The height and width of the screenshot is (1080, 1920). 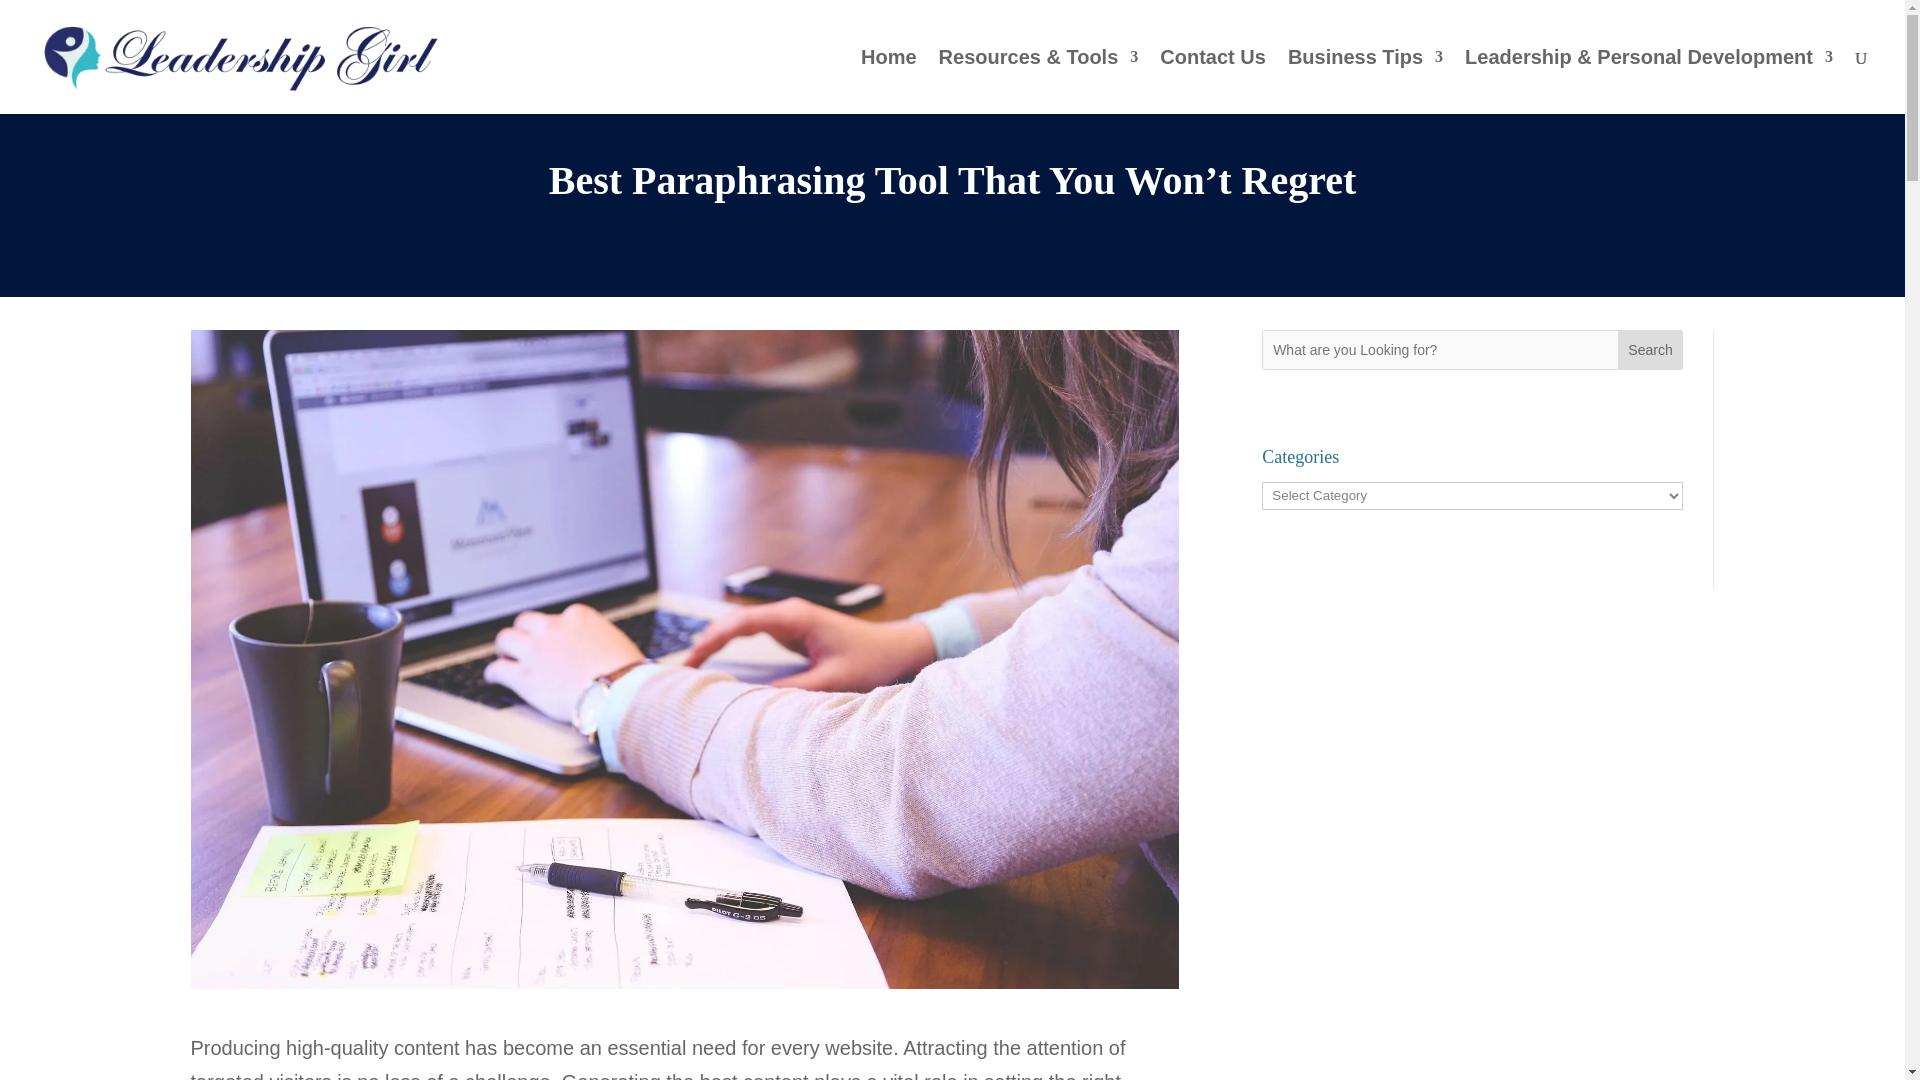 What do you see at coordinates (1212, 82) in the screenshot?
I see `Contact Us` at bounding box center [1212, 82].